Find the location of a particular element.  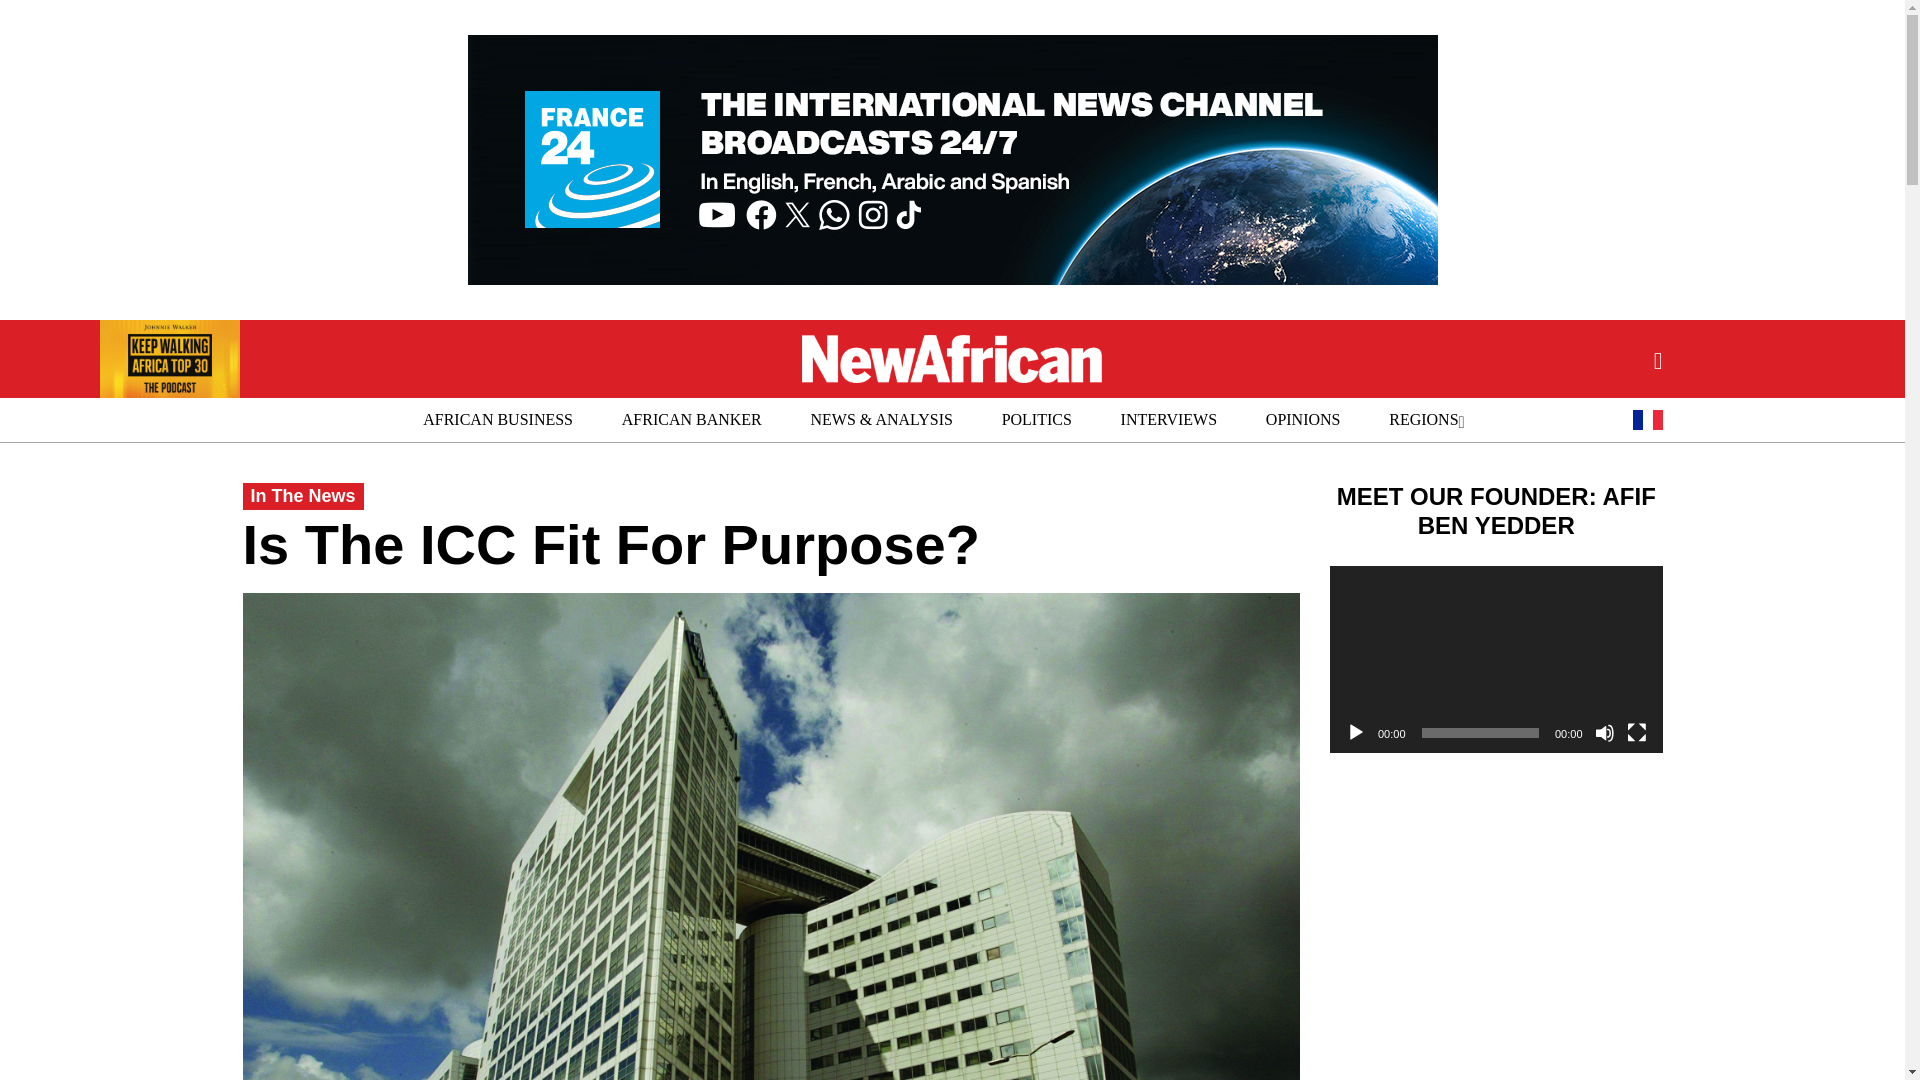

In The News is located at coordinates (302, 496).